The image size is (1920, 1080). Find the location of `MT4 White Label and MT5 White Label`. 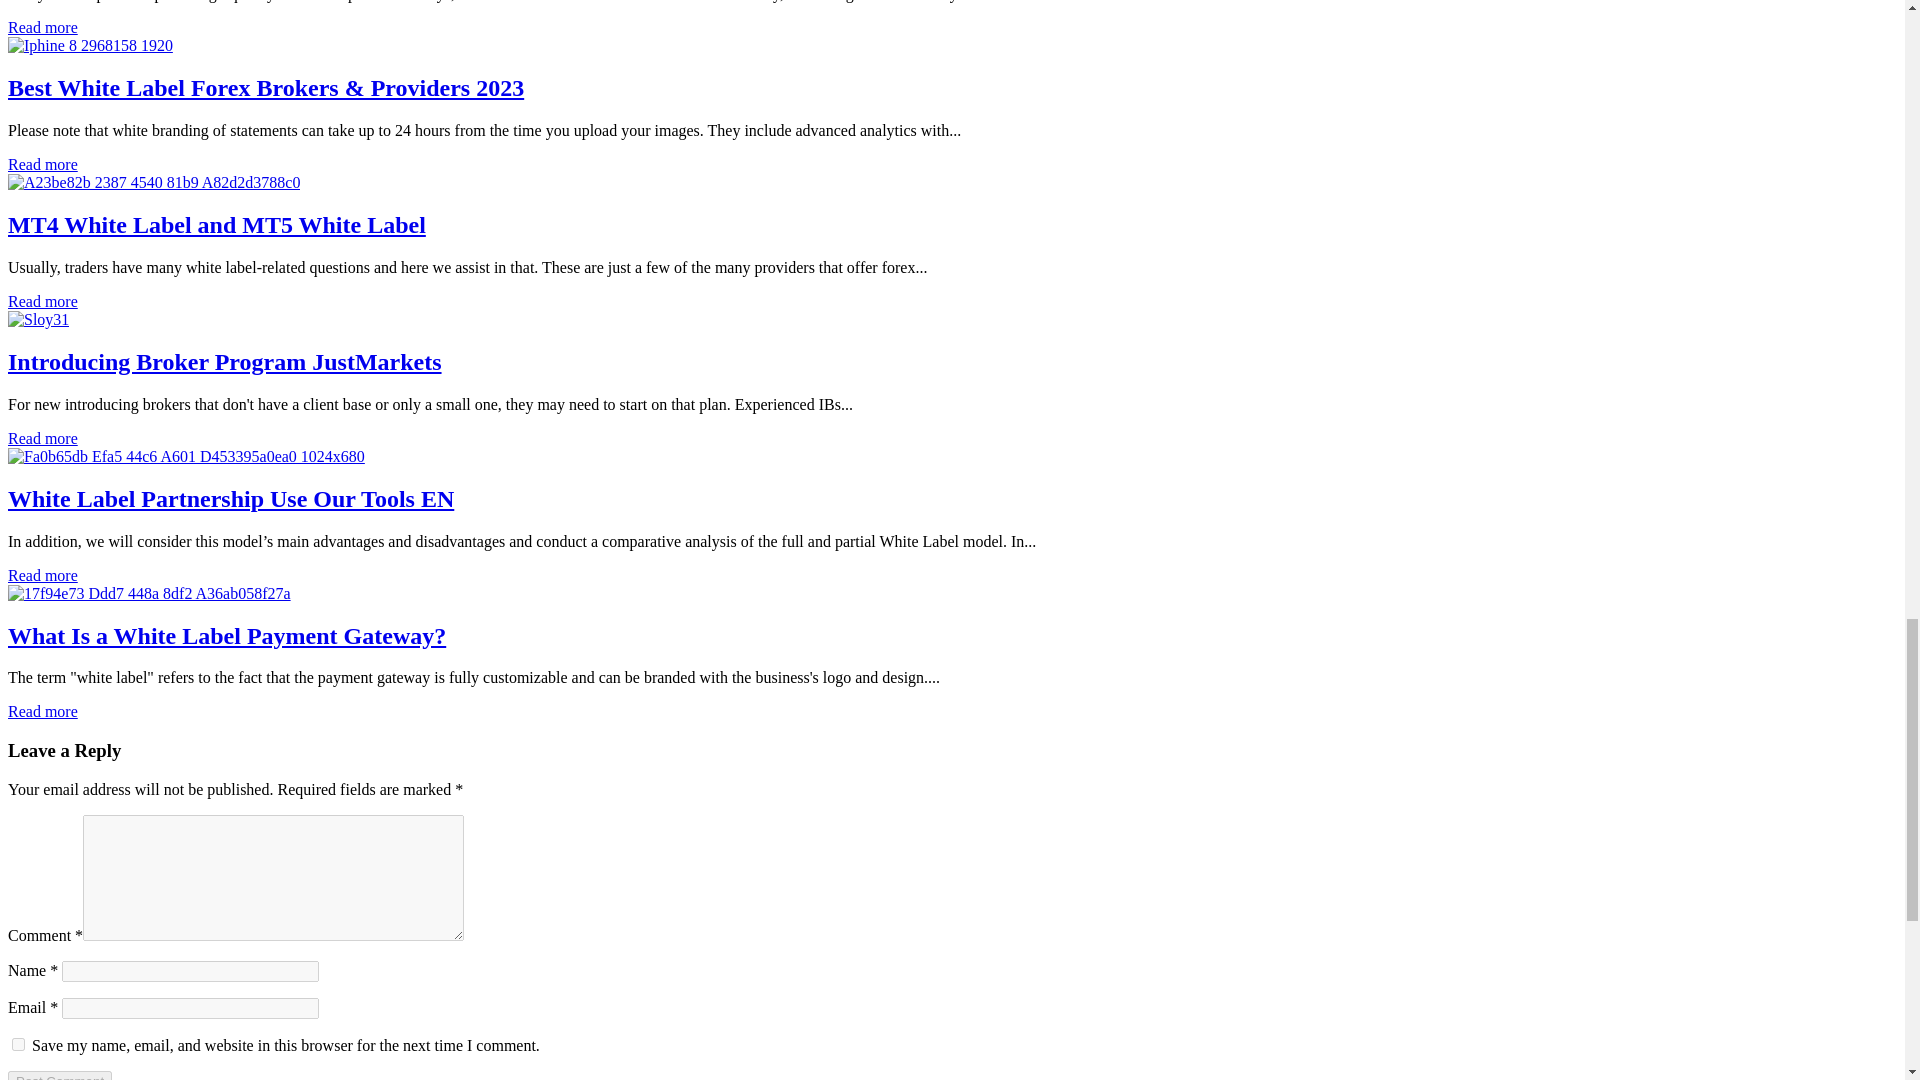

MT4 White Label and MT5 White Label is located at coordinates (153, 182).